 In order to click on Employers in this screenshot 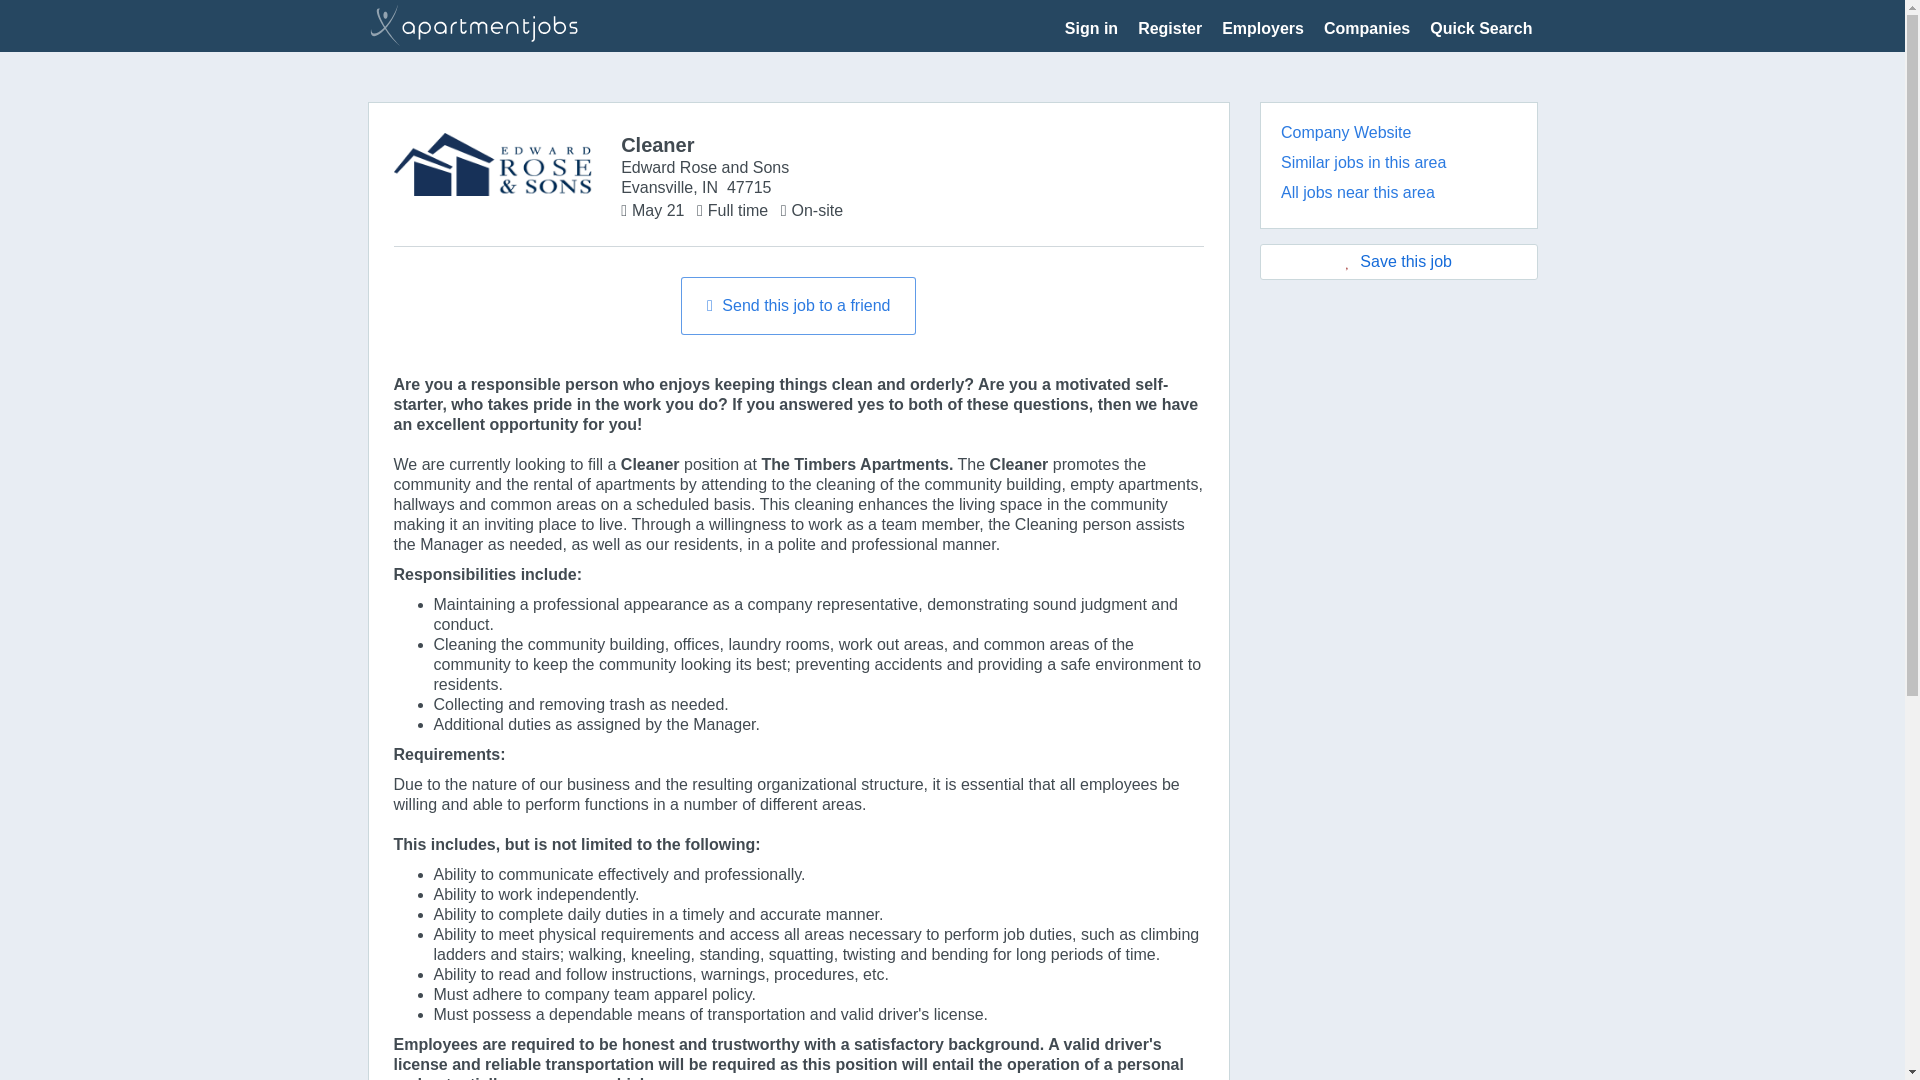, I will do `click(1262, 28)`.